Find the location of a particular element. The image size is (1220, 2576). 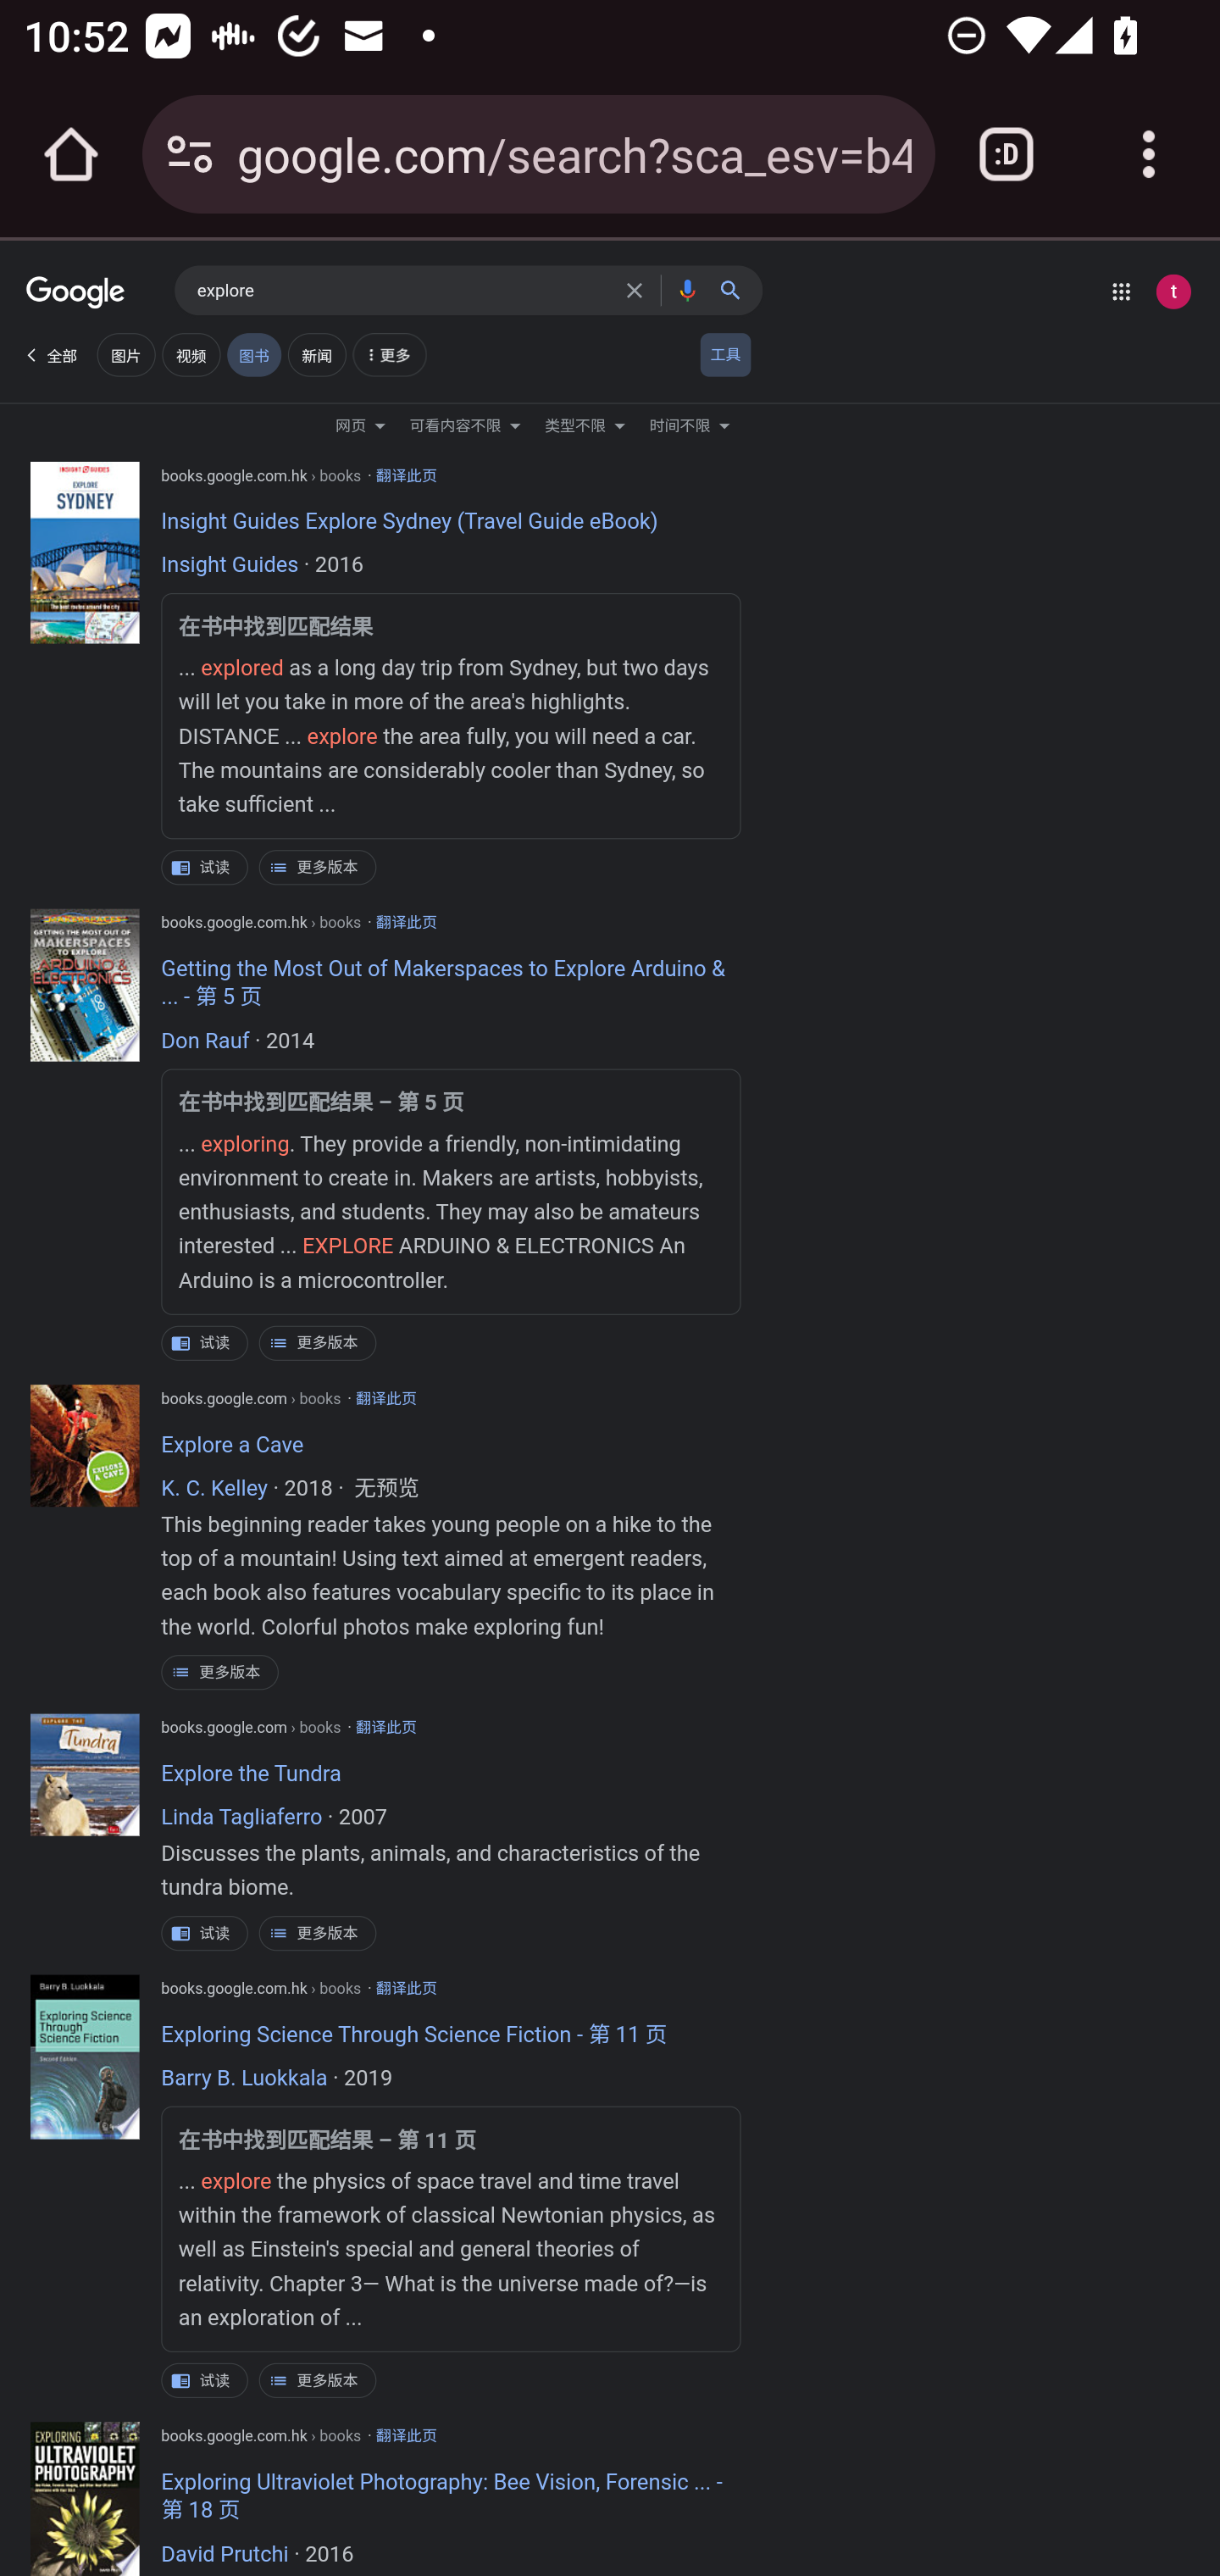

试读 is located at coordinates (205, 1933).